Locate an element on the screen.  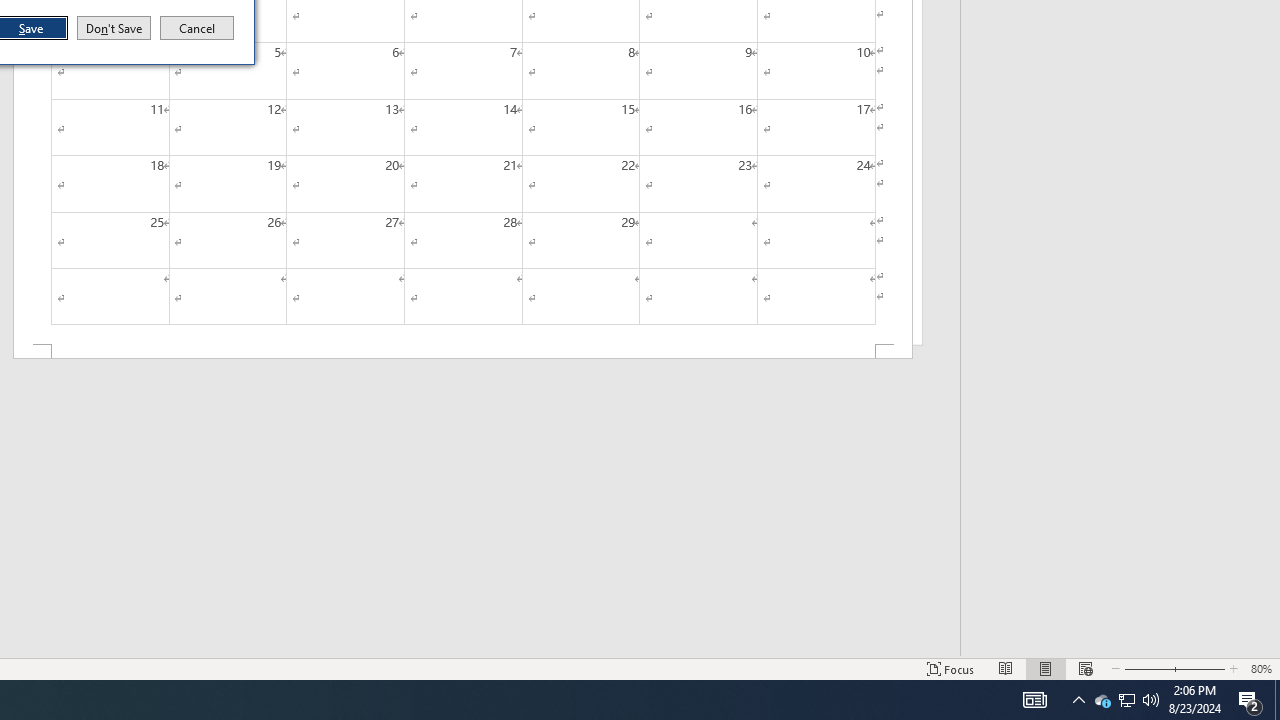
Read Mode is located at coordinates (1006, 668).